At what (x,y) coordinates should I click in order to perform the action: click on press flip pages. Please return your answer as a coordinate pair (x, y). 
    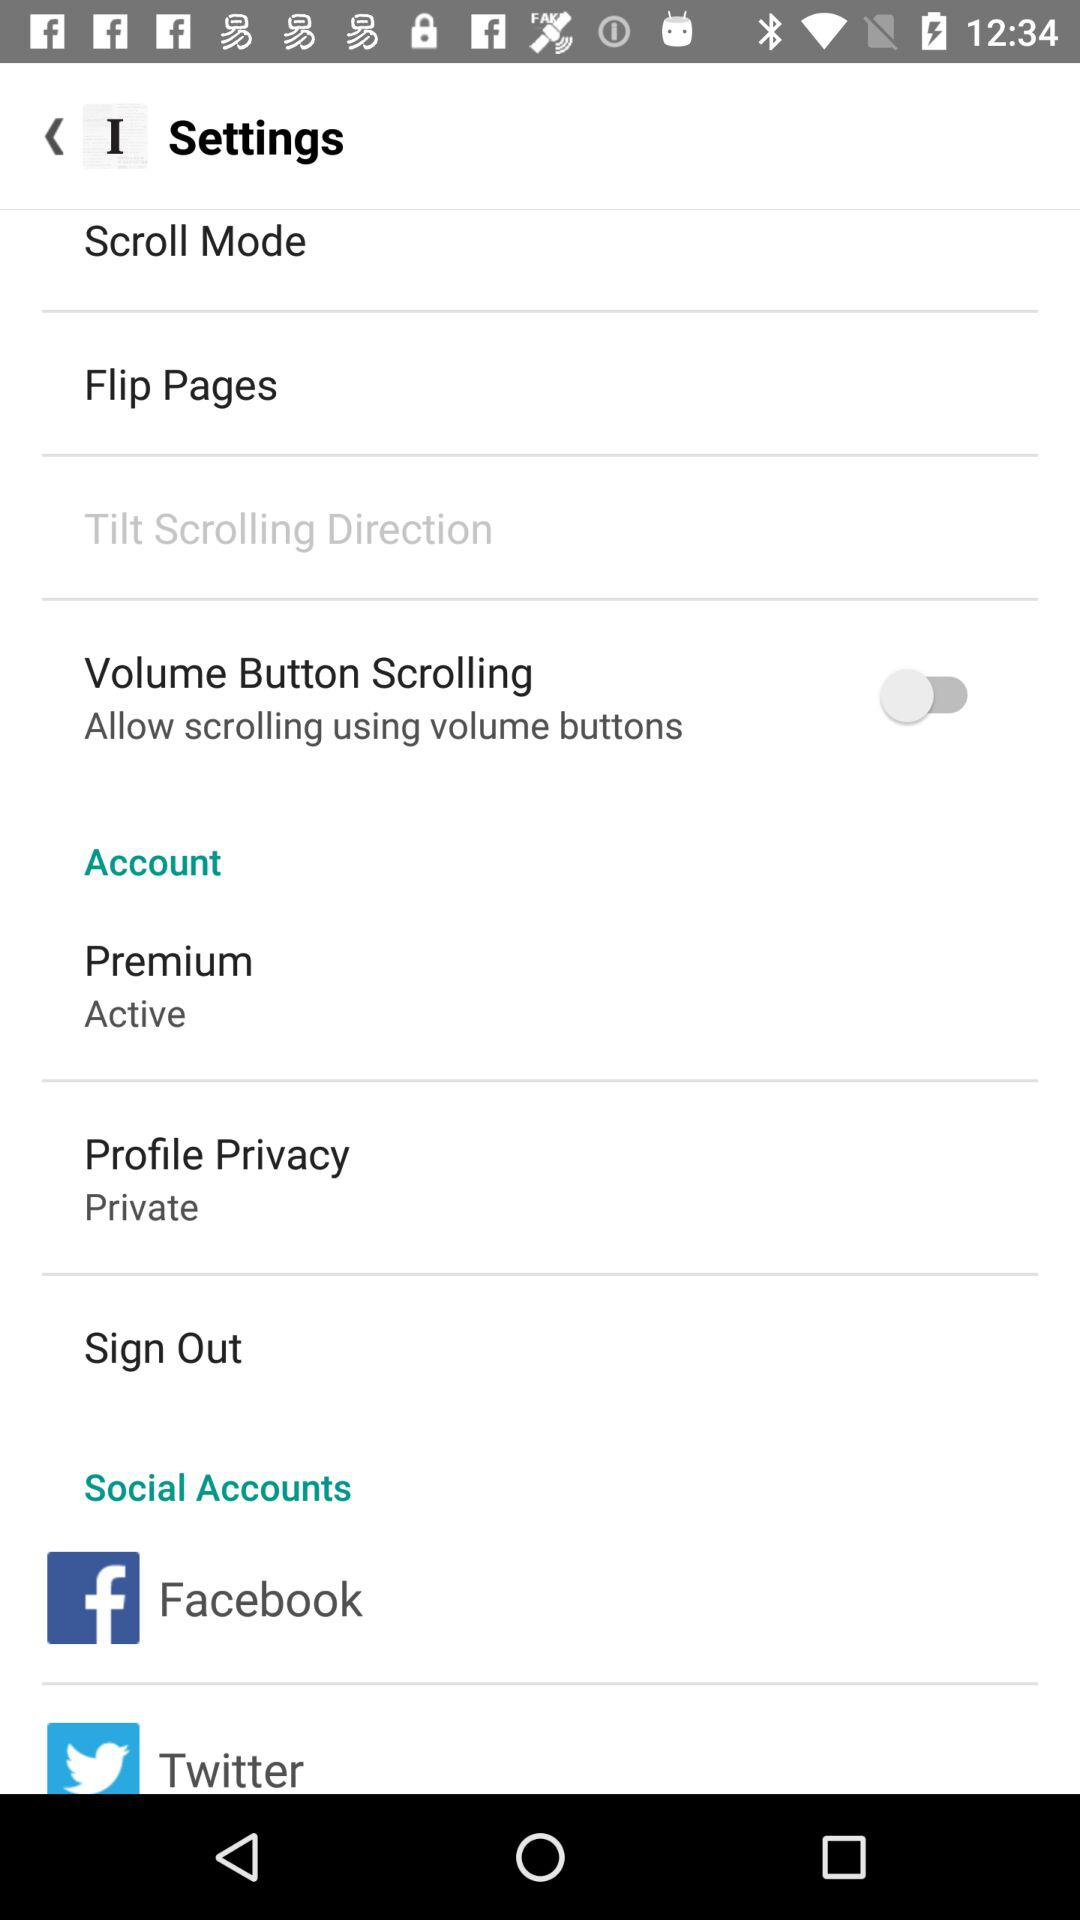
    Looking at the image, I should click on (181, 382).